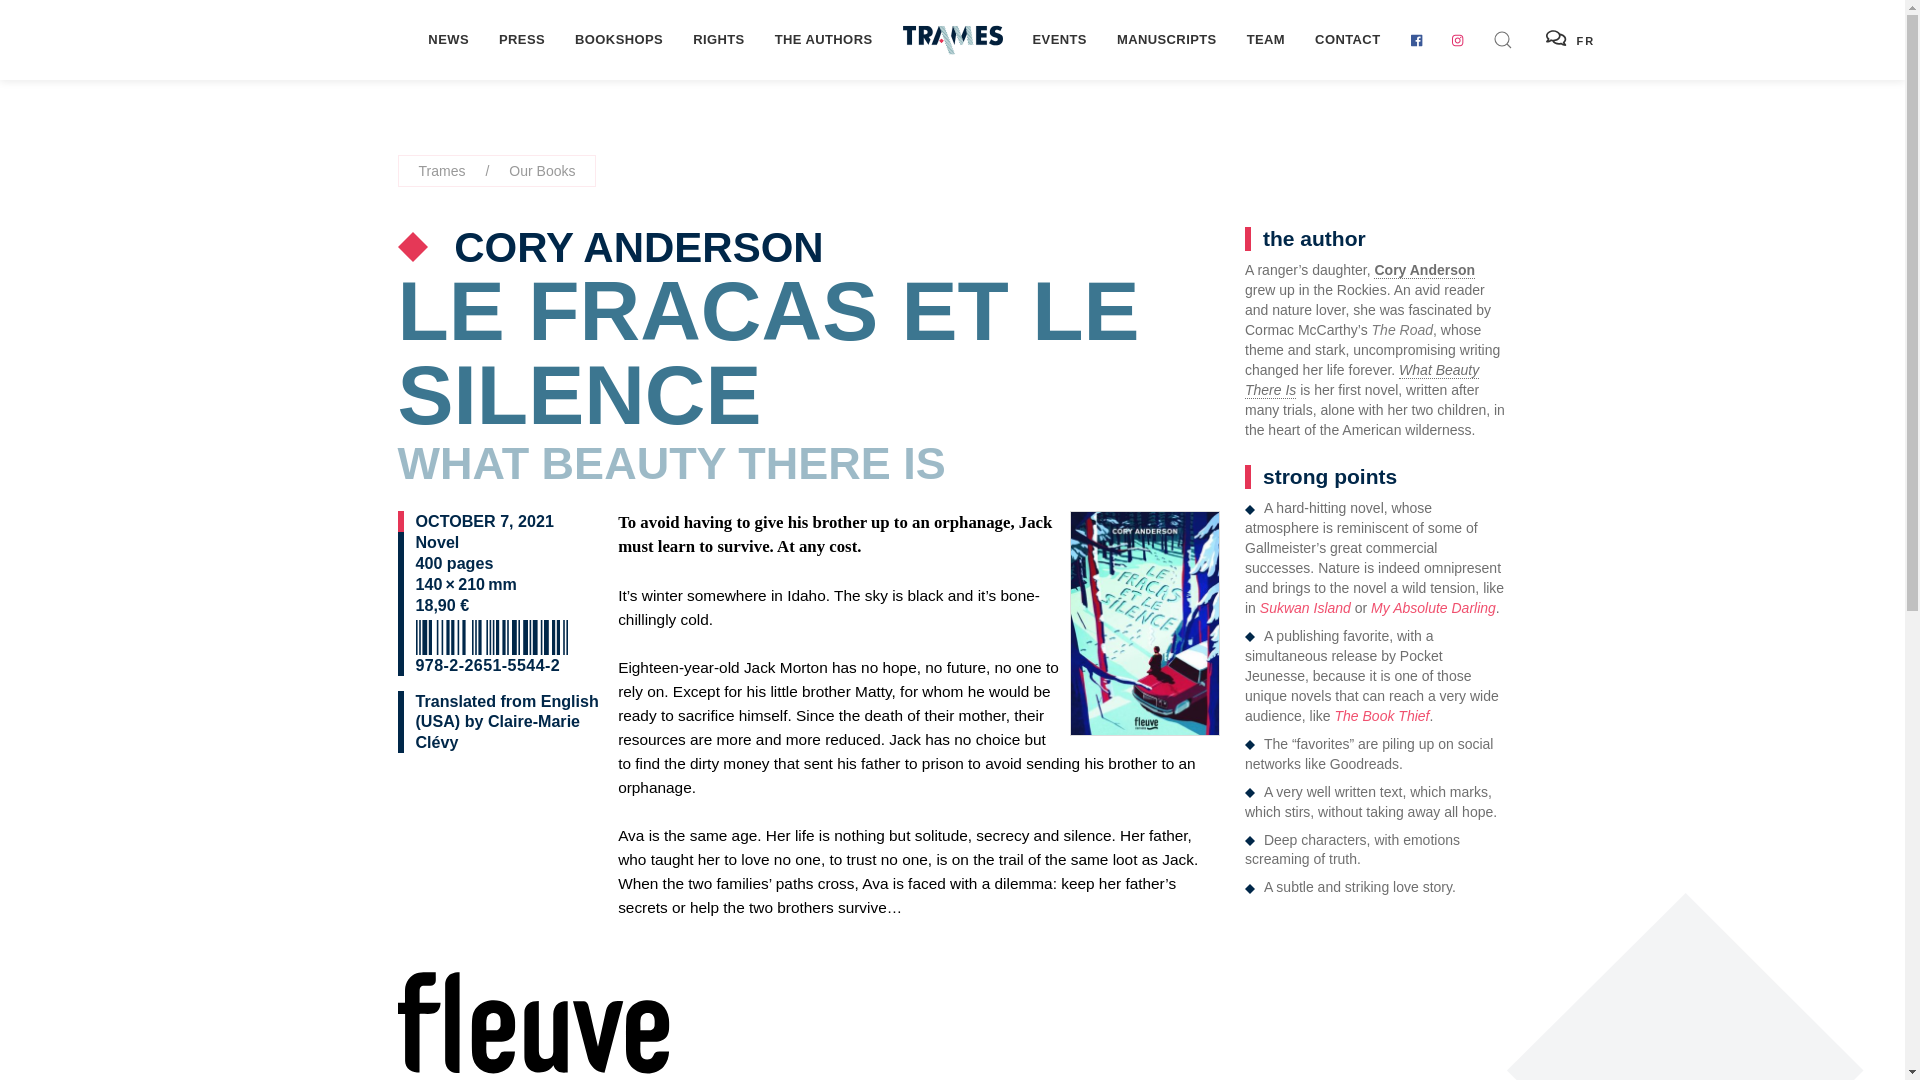 This screenshot has height=1080, width=1920. I want to click on EVENTS, so click(1060, 40).